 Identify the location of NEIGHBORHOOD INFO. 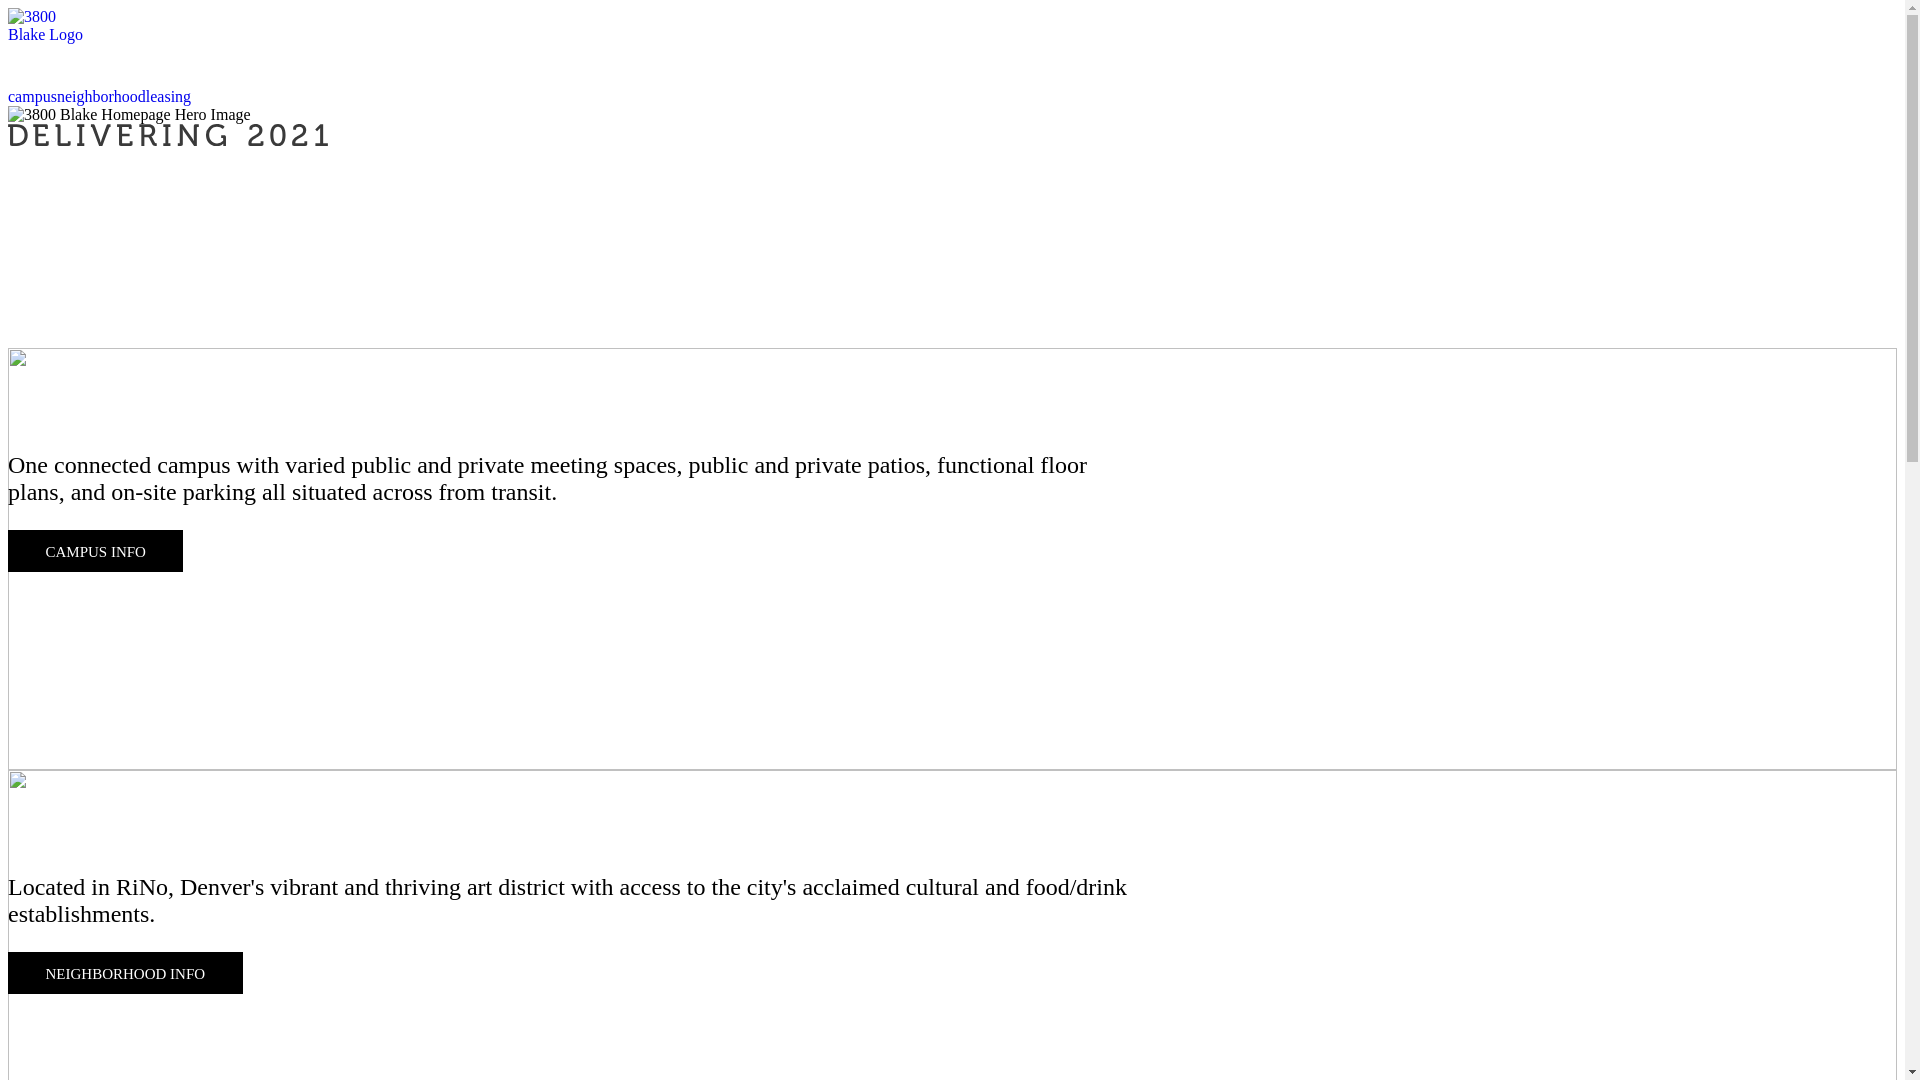
(126, 973).